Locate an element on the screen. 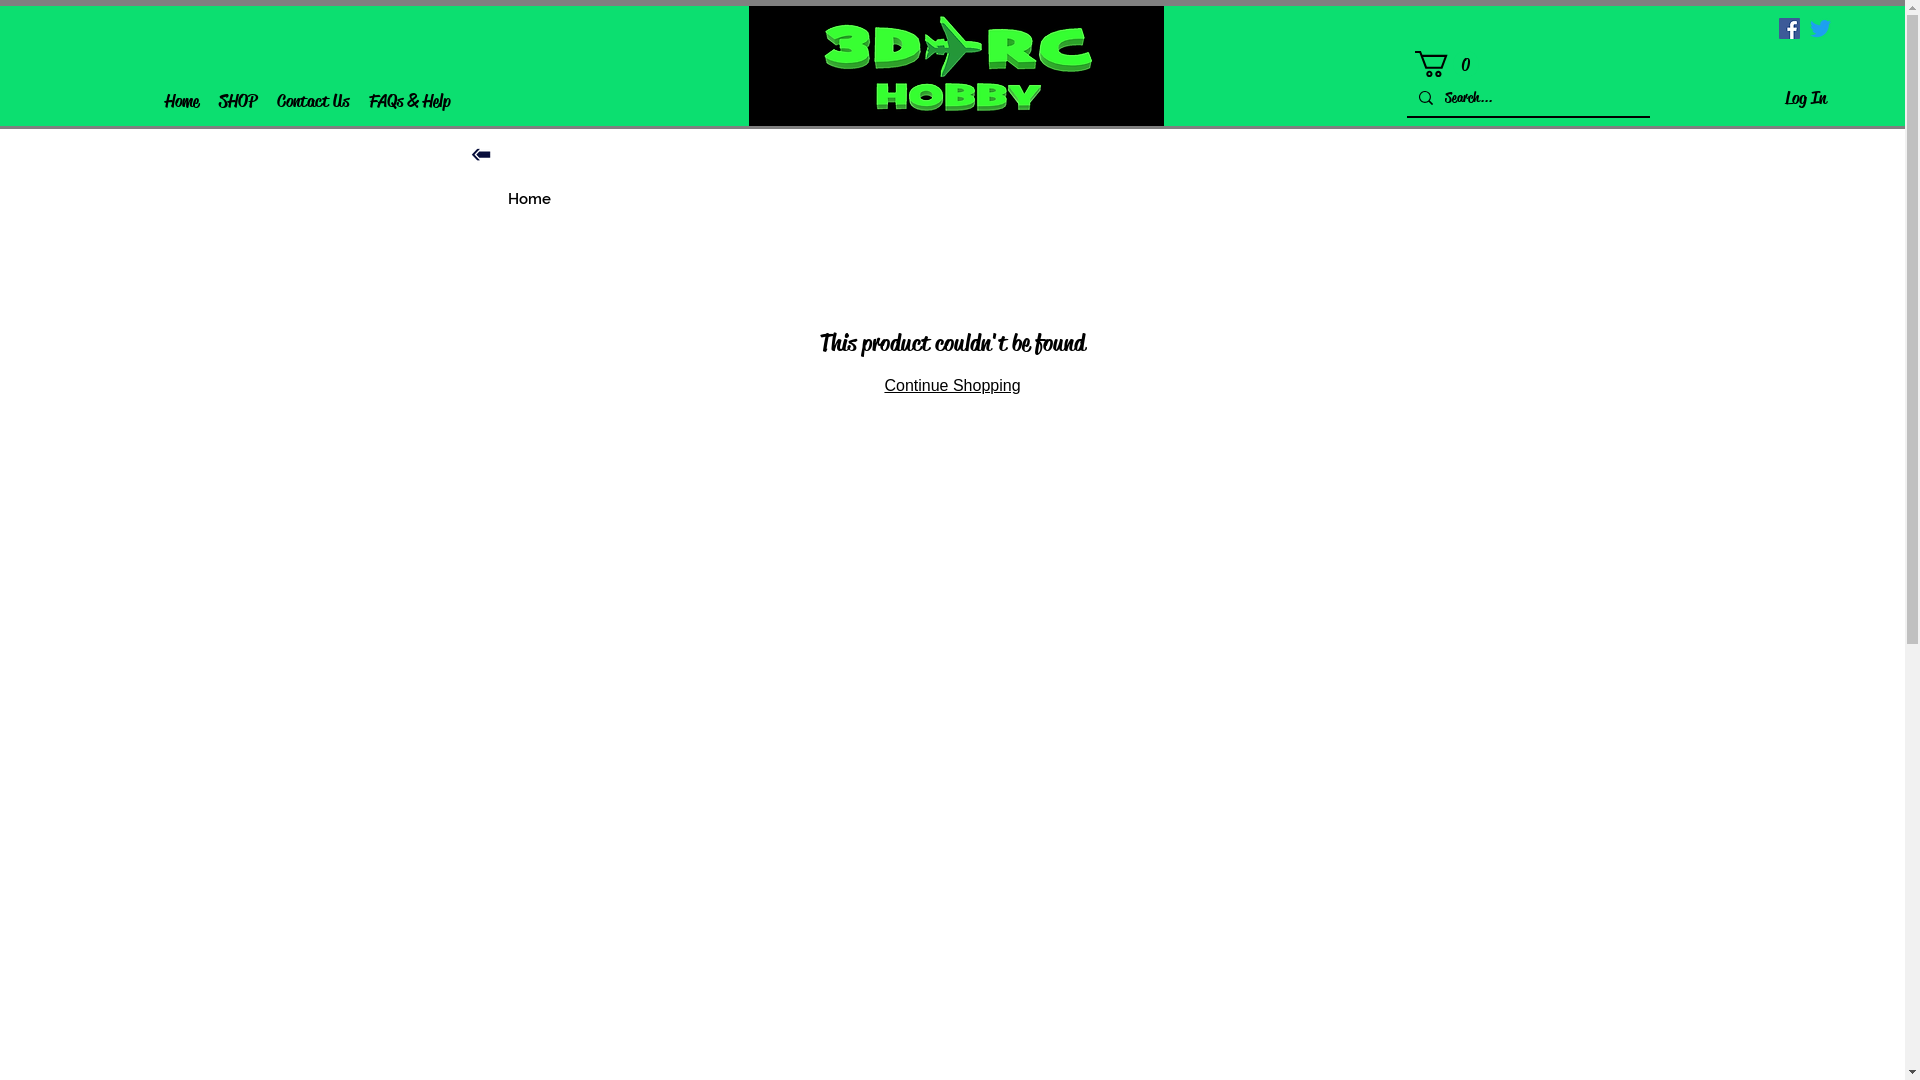  Contact Us is located at coordinates (313, 102).